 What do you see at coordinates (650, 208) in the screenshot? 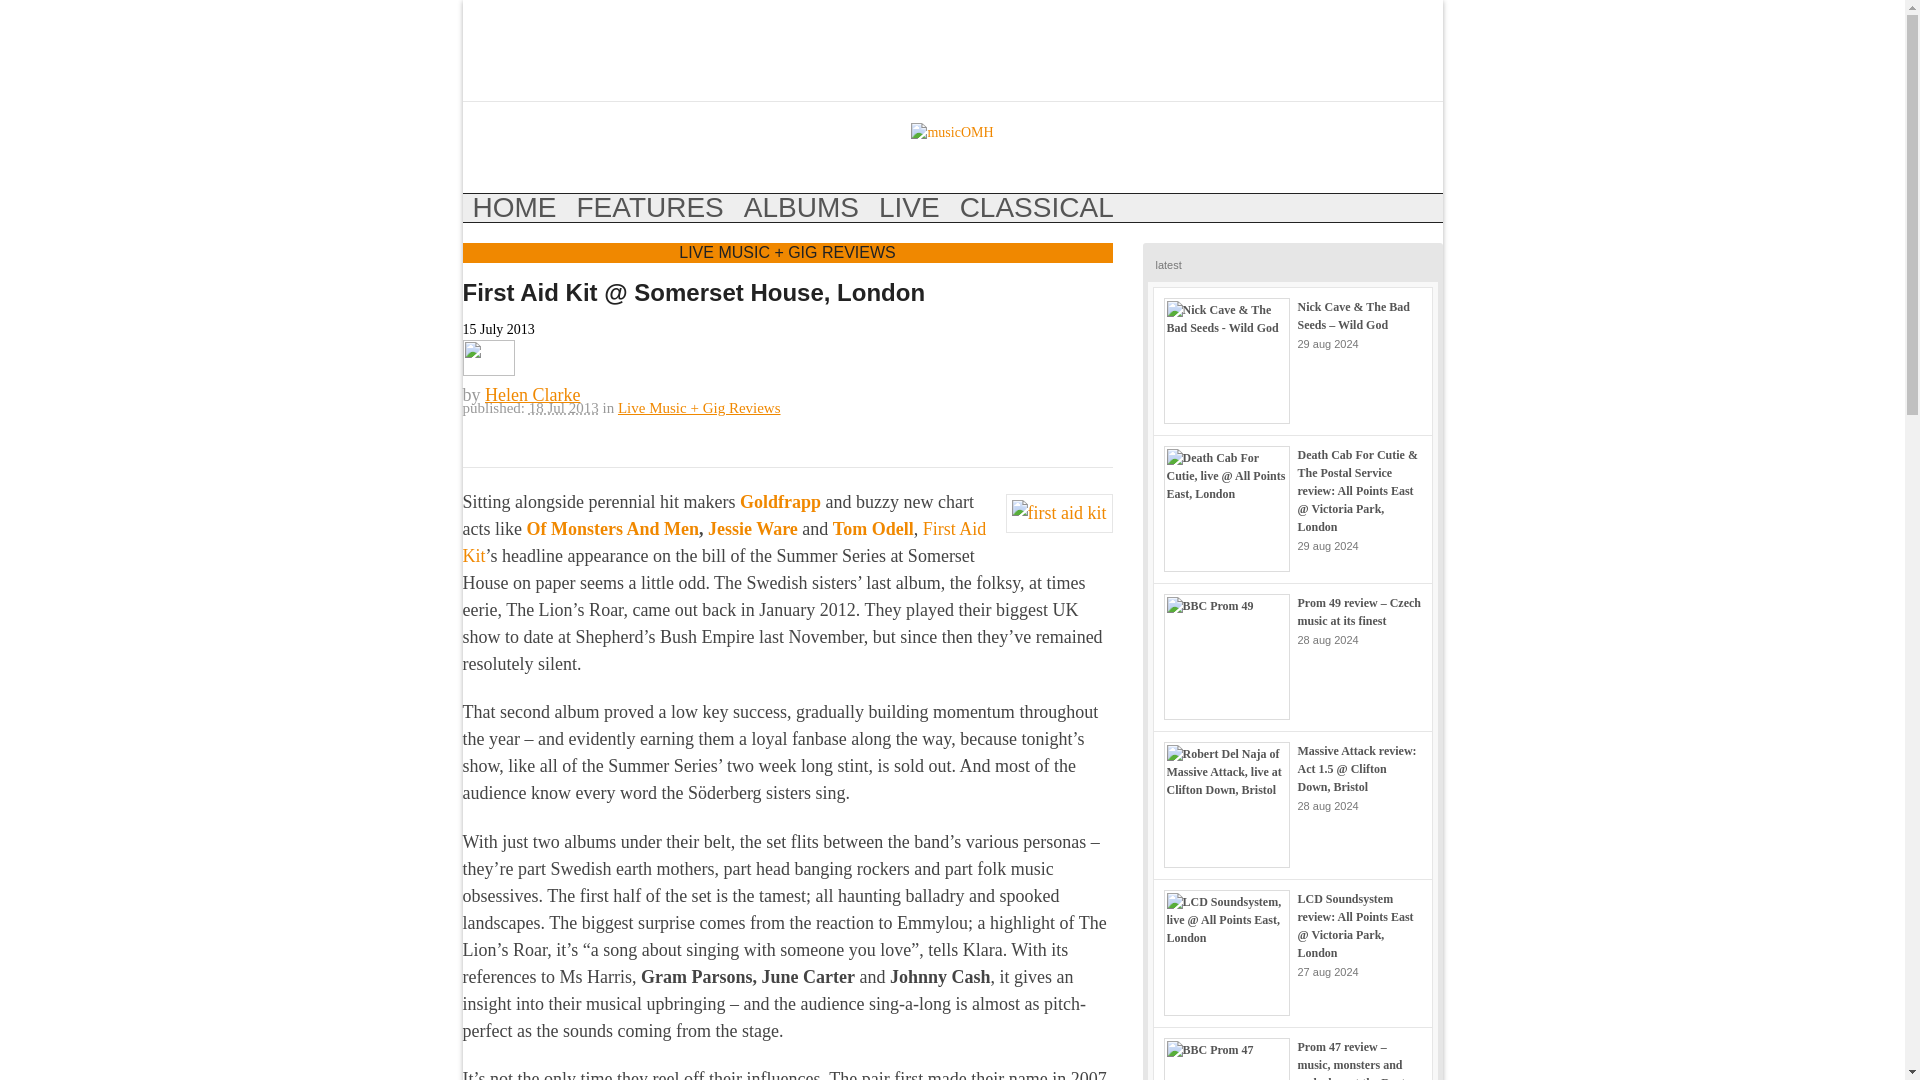
I see `FEATURES` at bounding box center [650, 208].